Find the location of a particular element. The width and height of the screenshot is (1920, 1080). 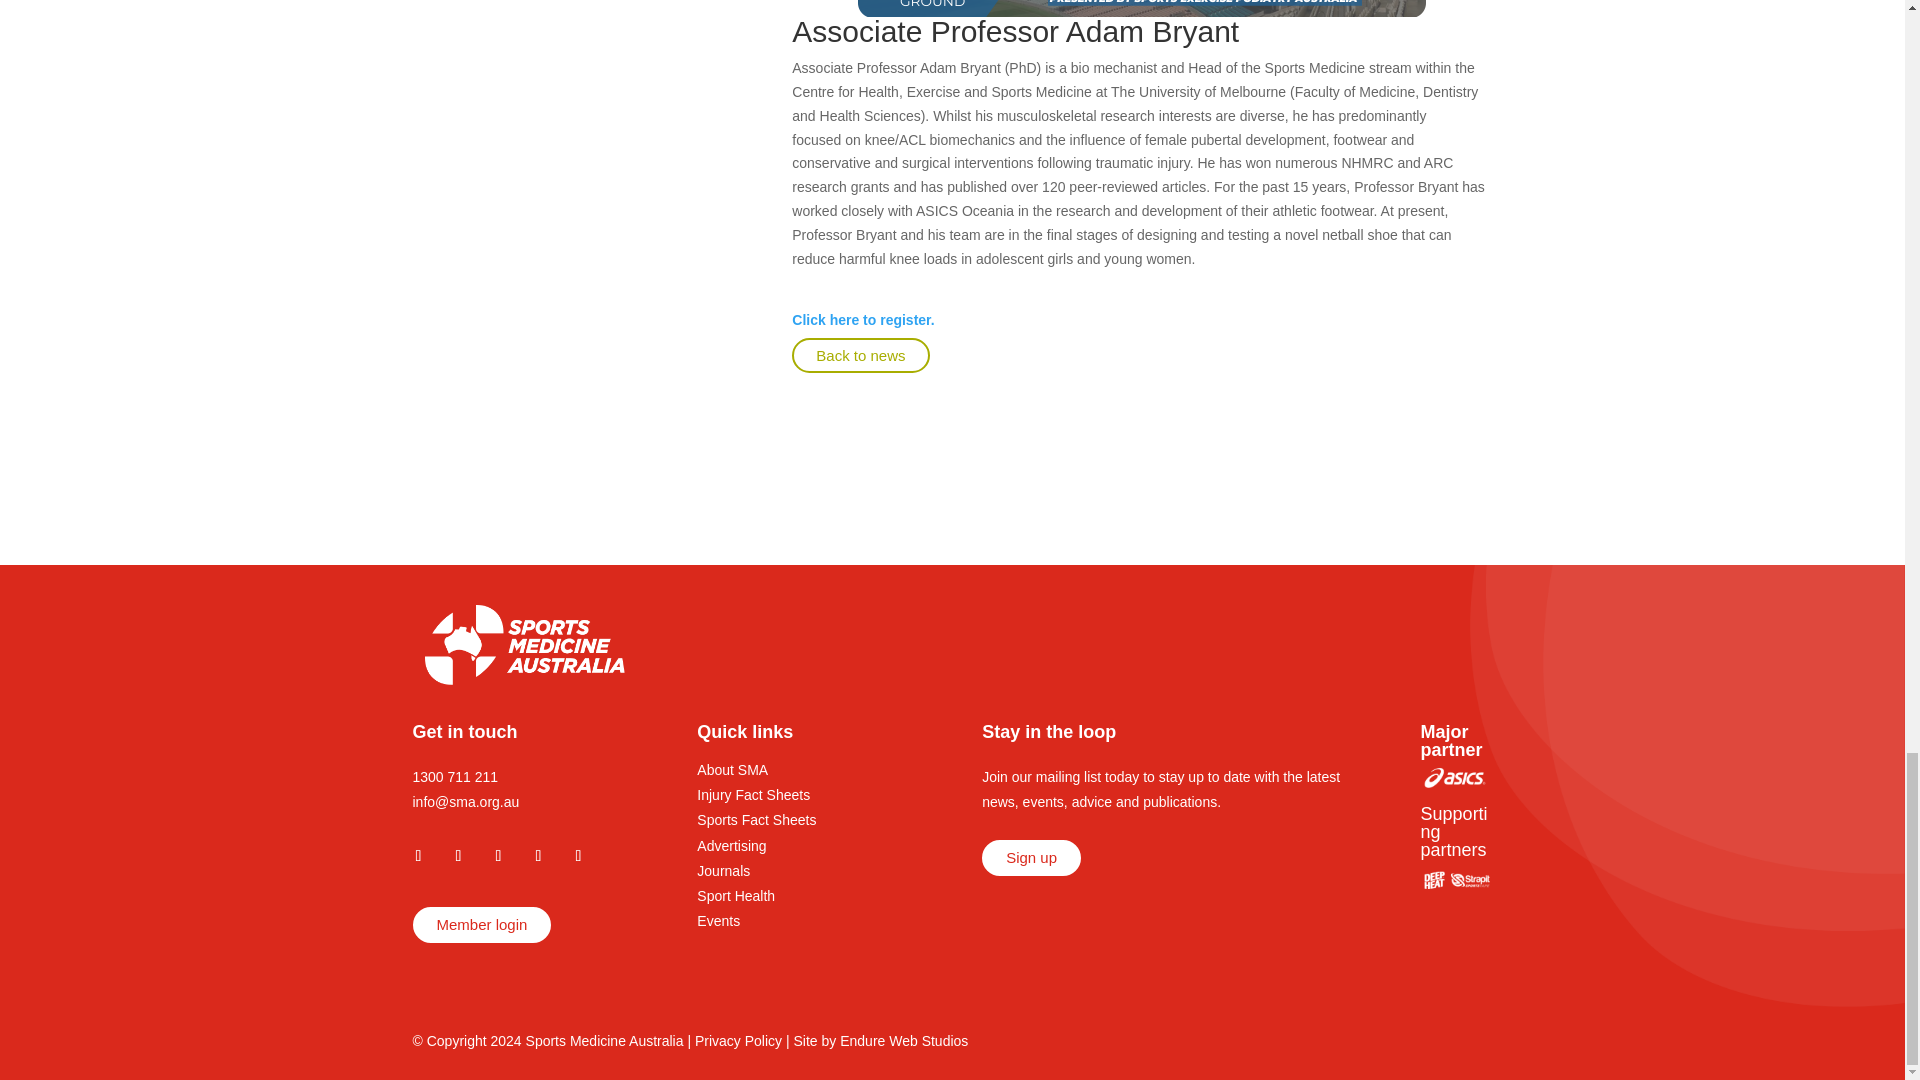

Follow on LinkedIn is located at coordinates (538, 856).